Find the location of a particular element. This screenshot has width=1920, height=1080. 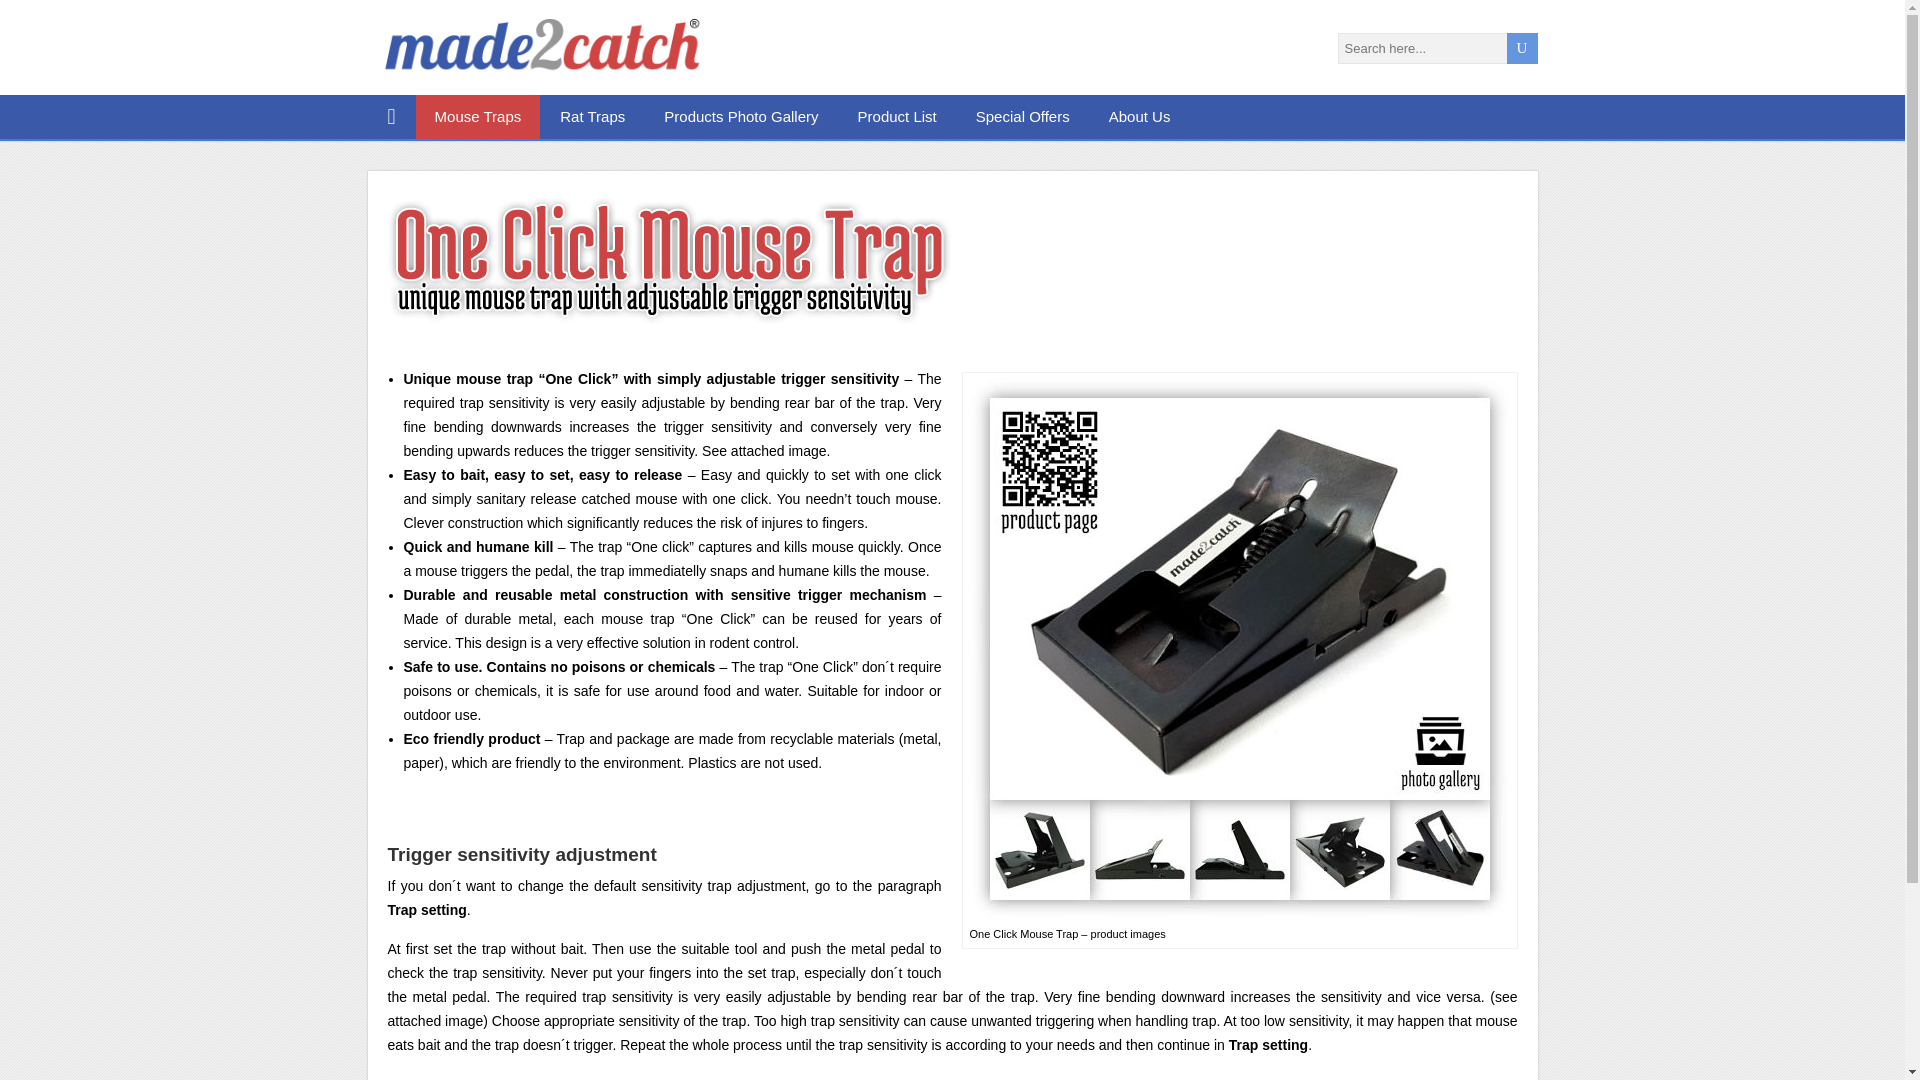

Rat Traps is located at coordinates (593, 117).